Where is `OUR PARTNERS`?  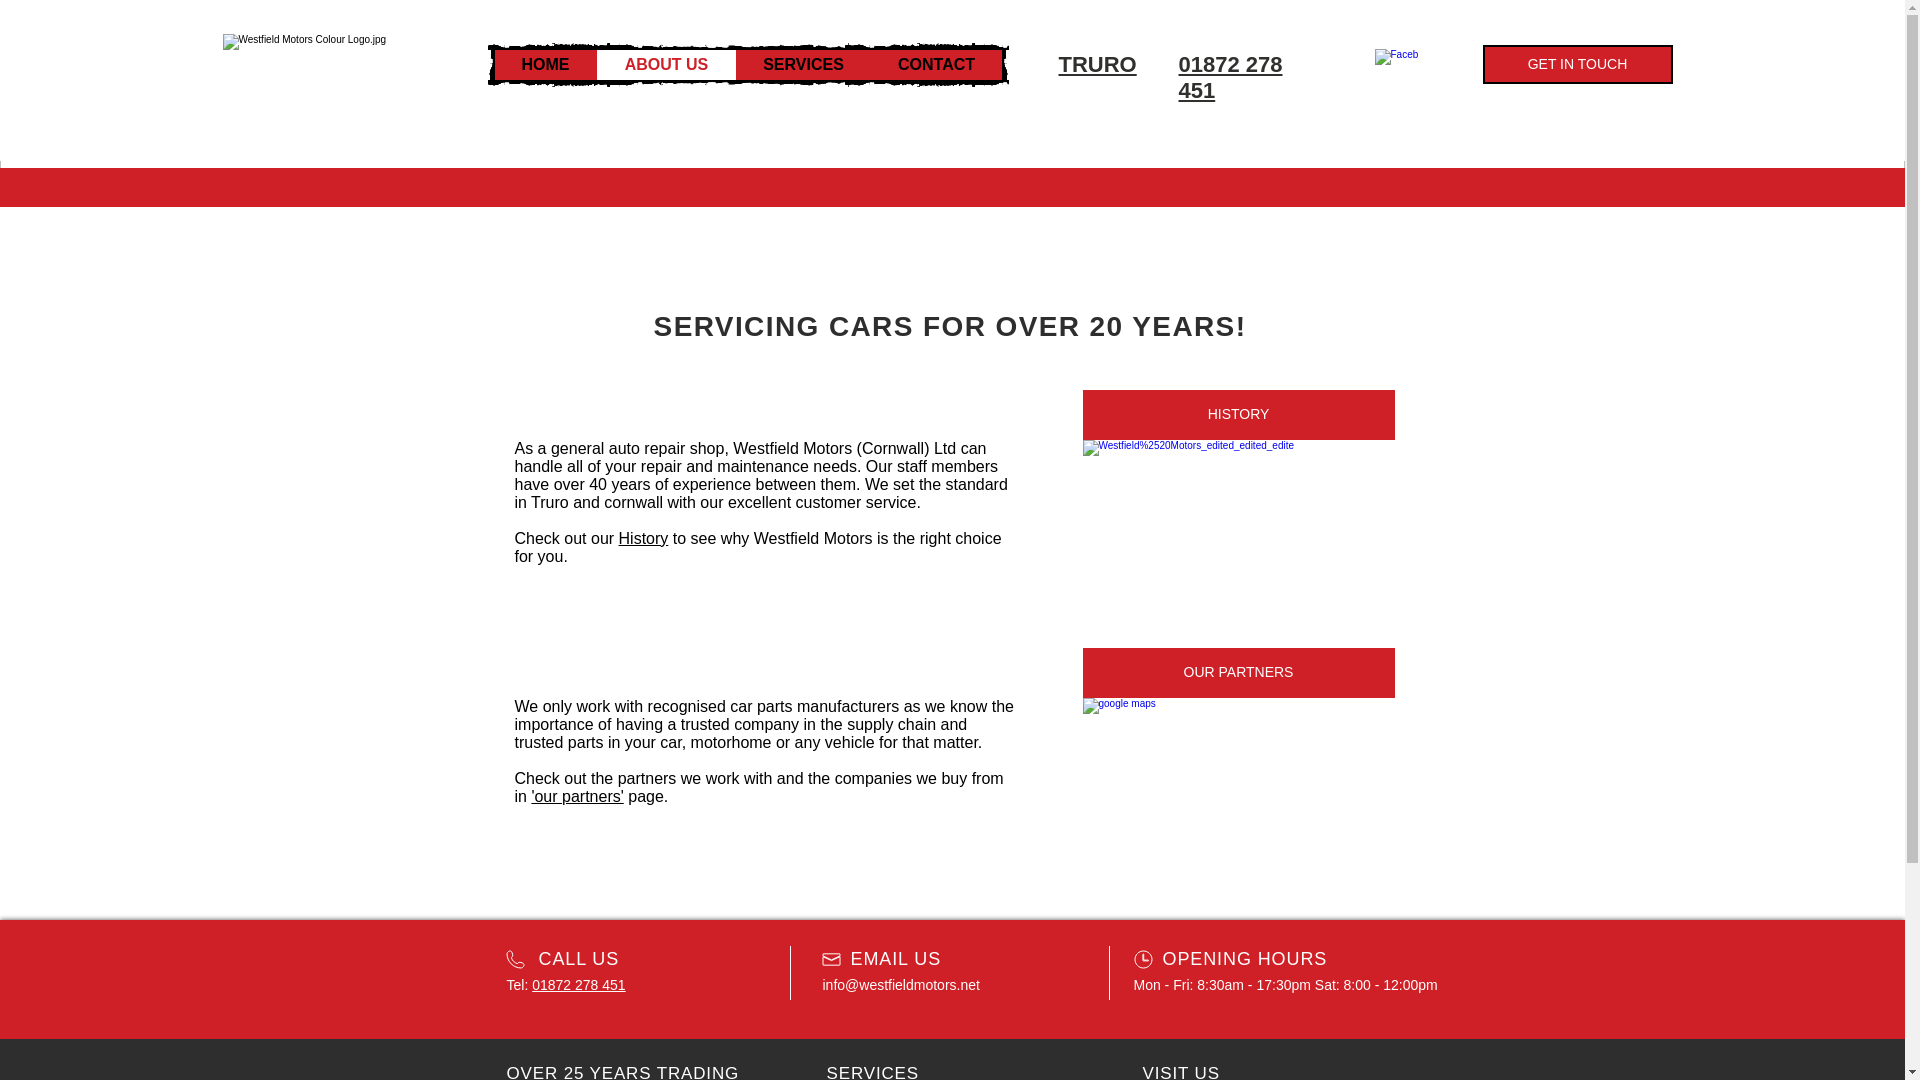
OUR PARTNERS is located at coordinates (1238, 672).